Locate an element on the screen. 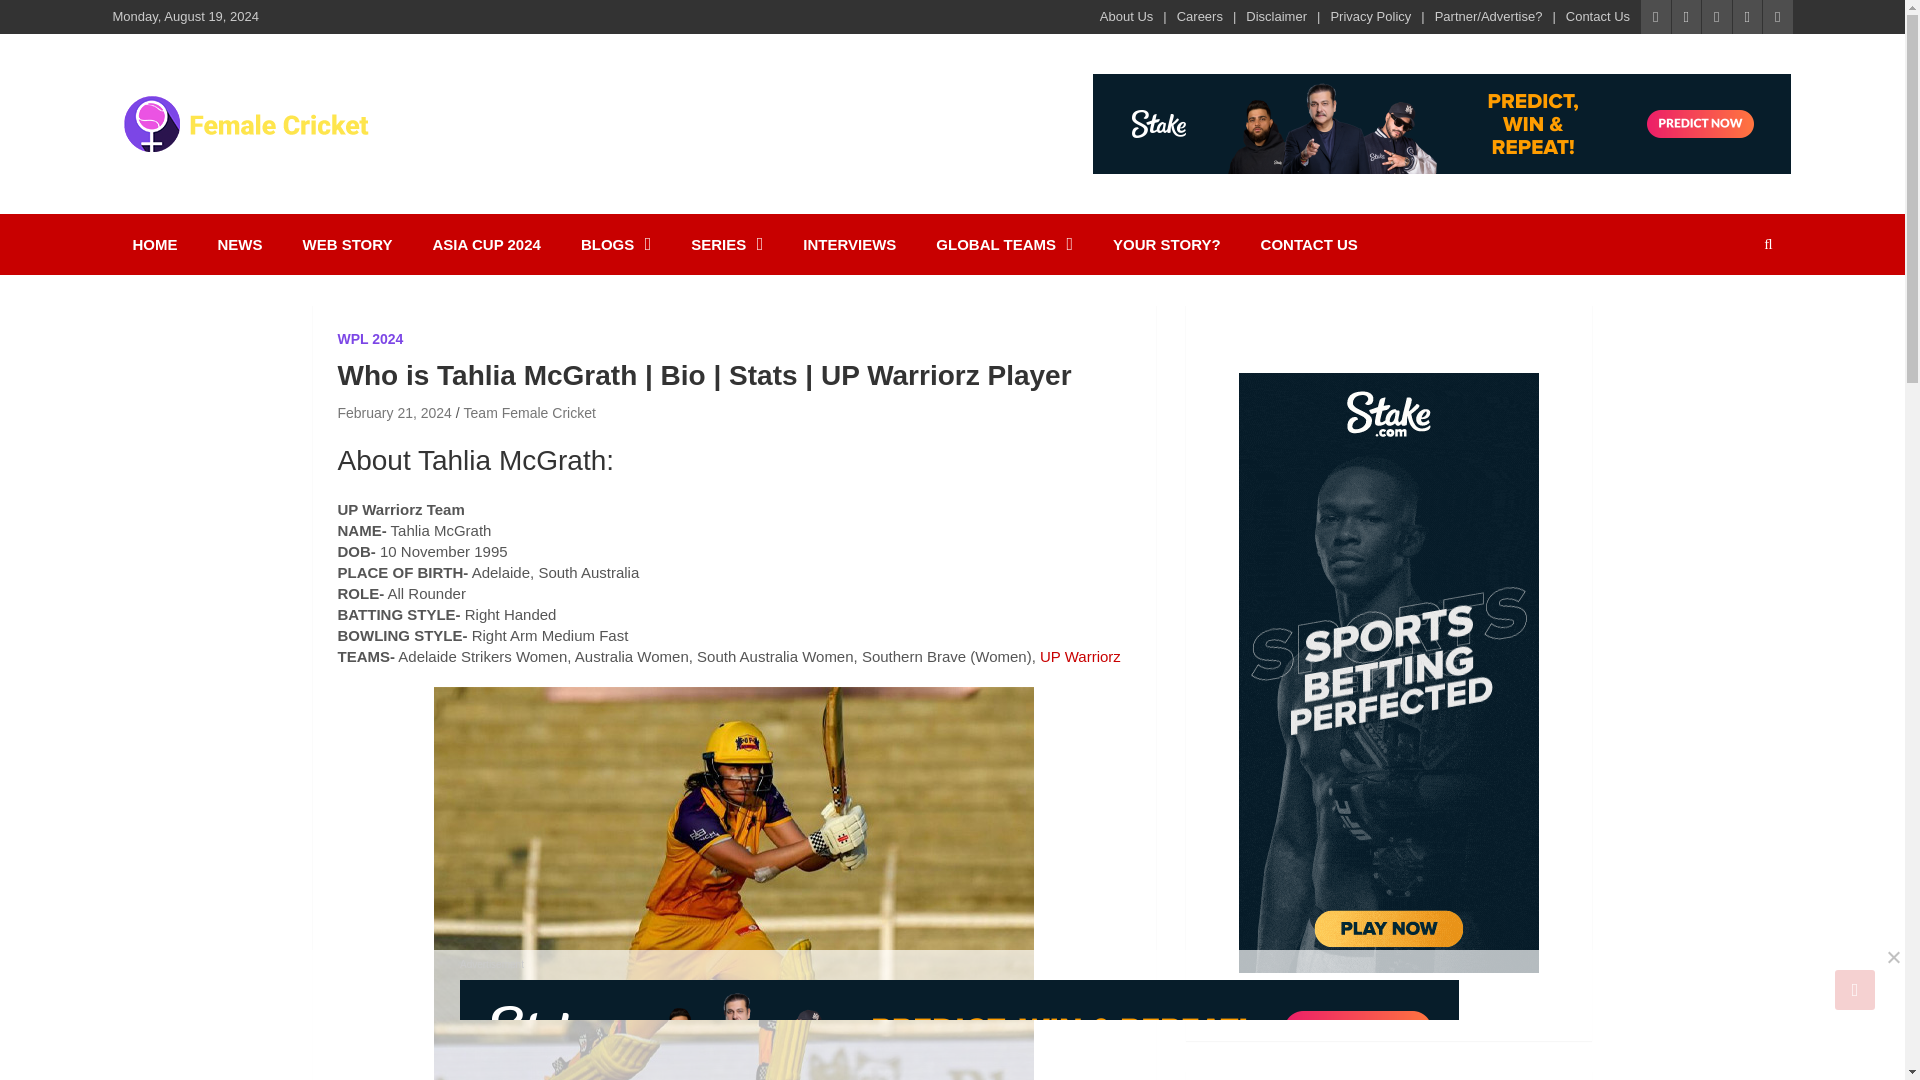 The height and width of the screenshot is (1080, 1920). ASIA CUP 2024 is located at coordinates (486, 244).